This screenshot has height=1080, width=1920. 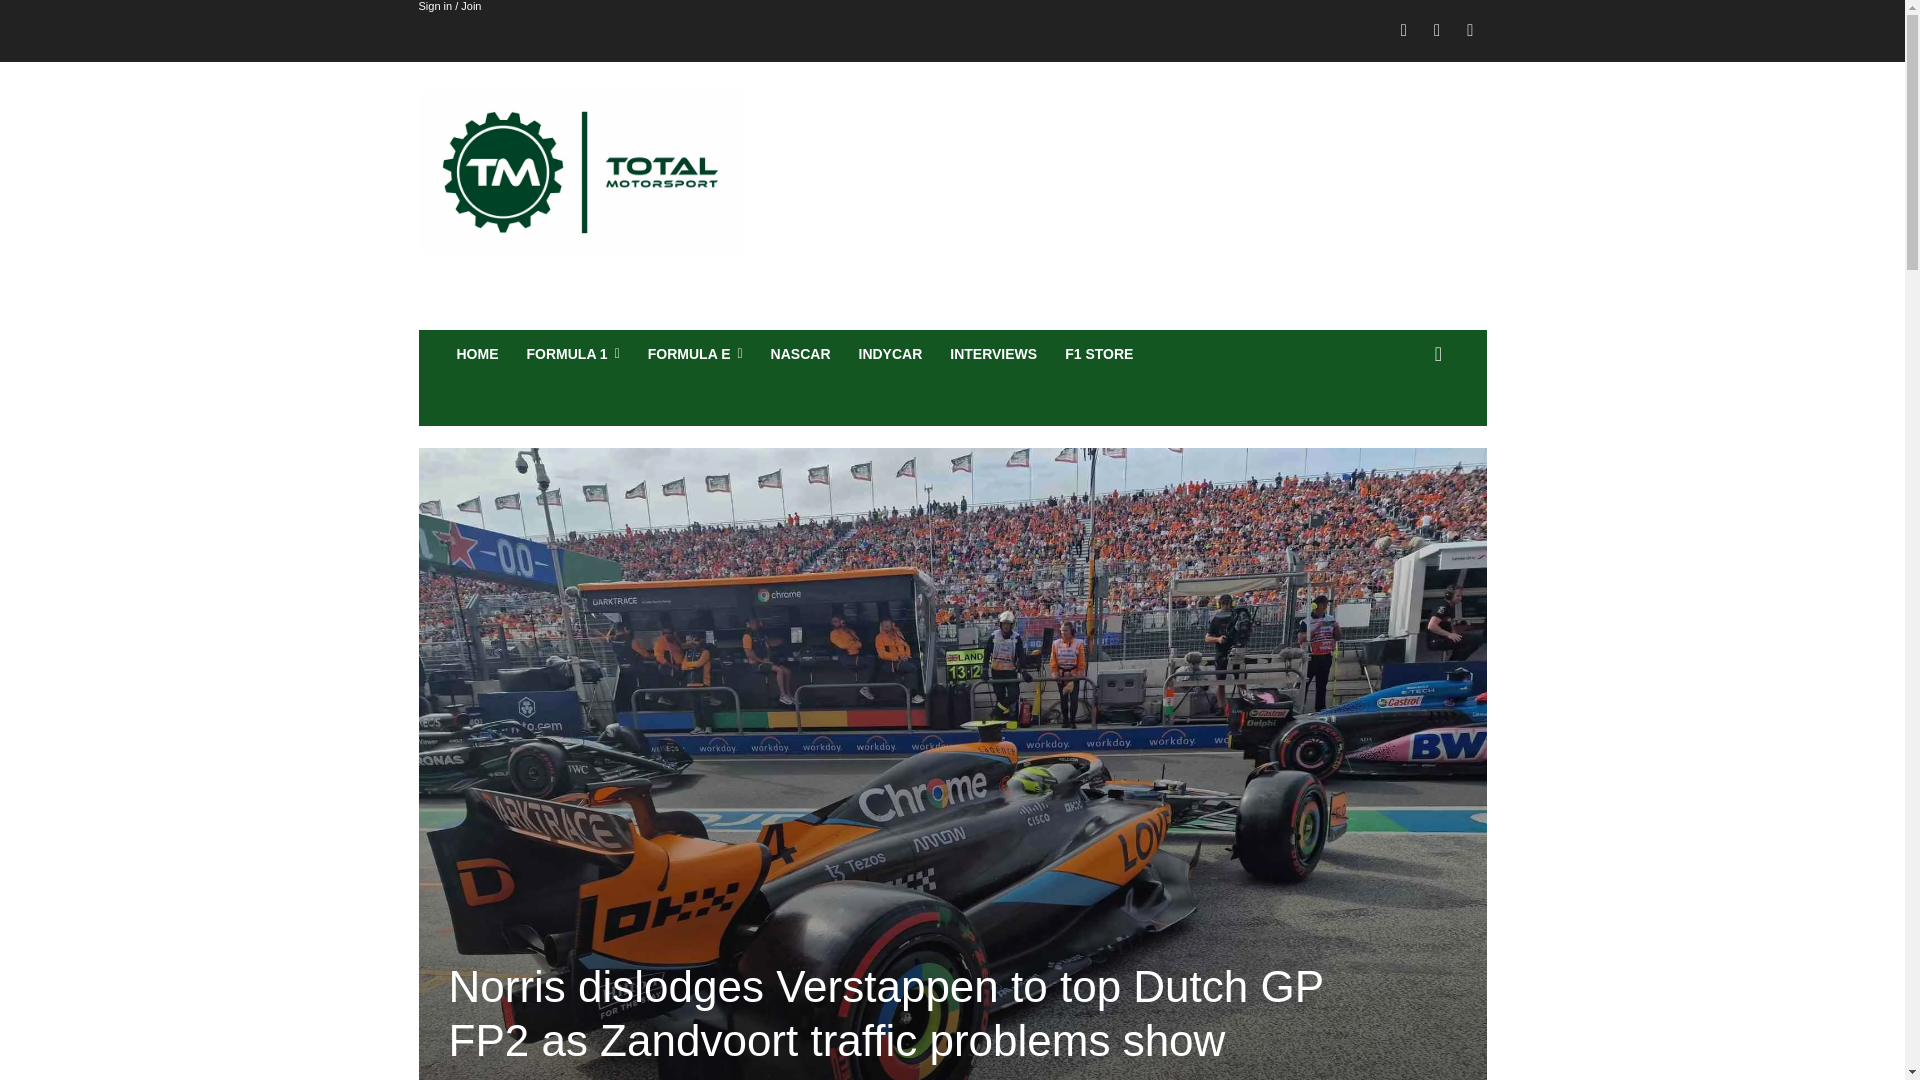 What do you see at coordinates (694, 354) in the screenshot?
I see `FORMULA E` at bounding box center [694, 354].